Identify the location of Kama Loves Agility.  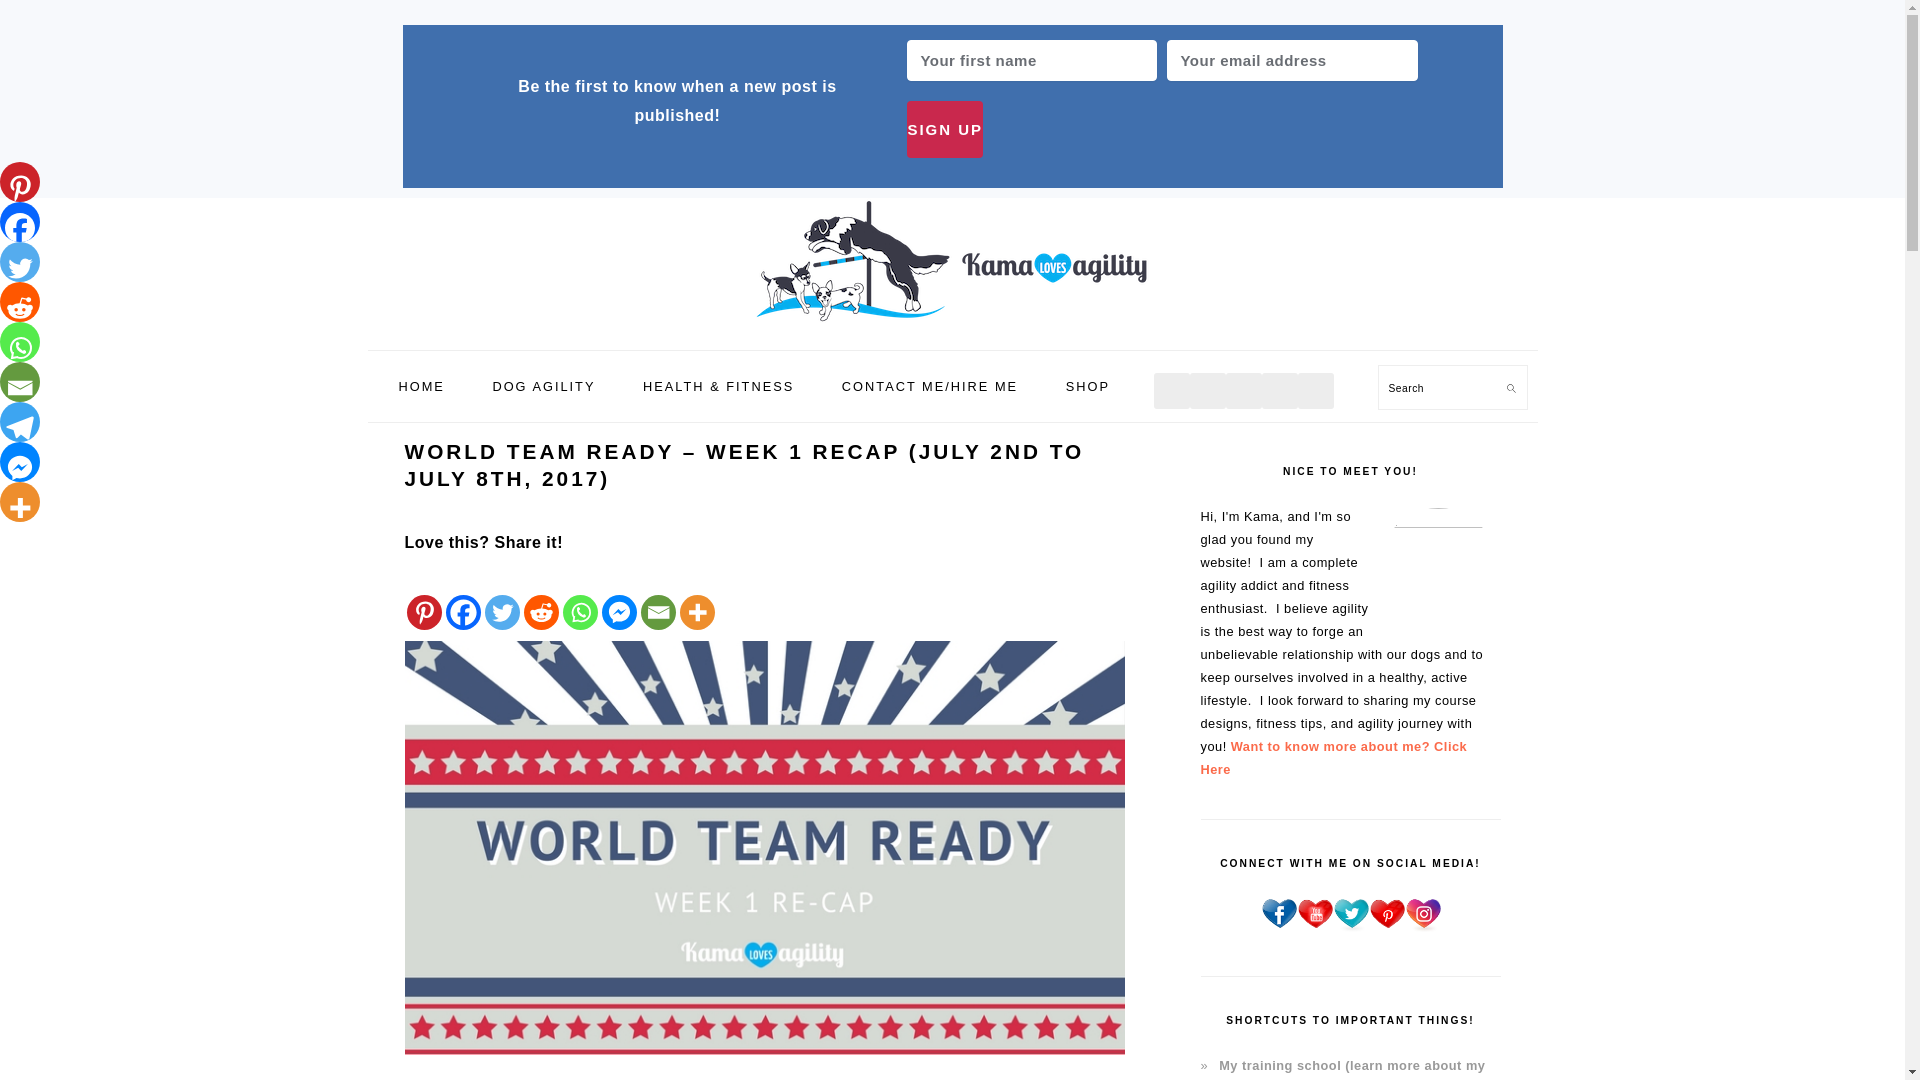
(952, 260).